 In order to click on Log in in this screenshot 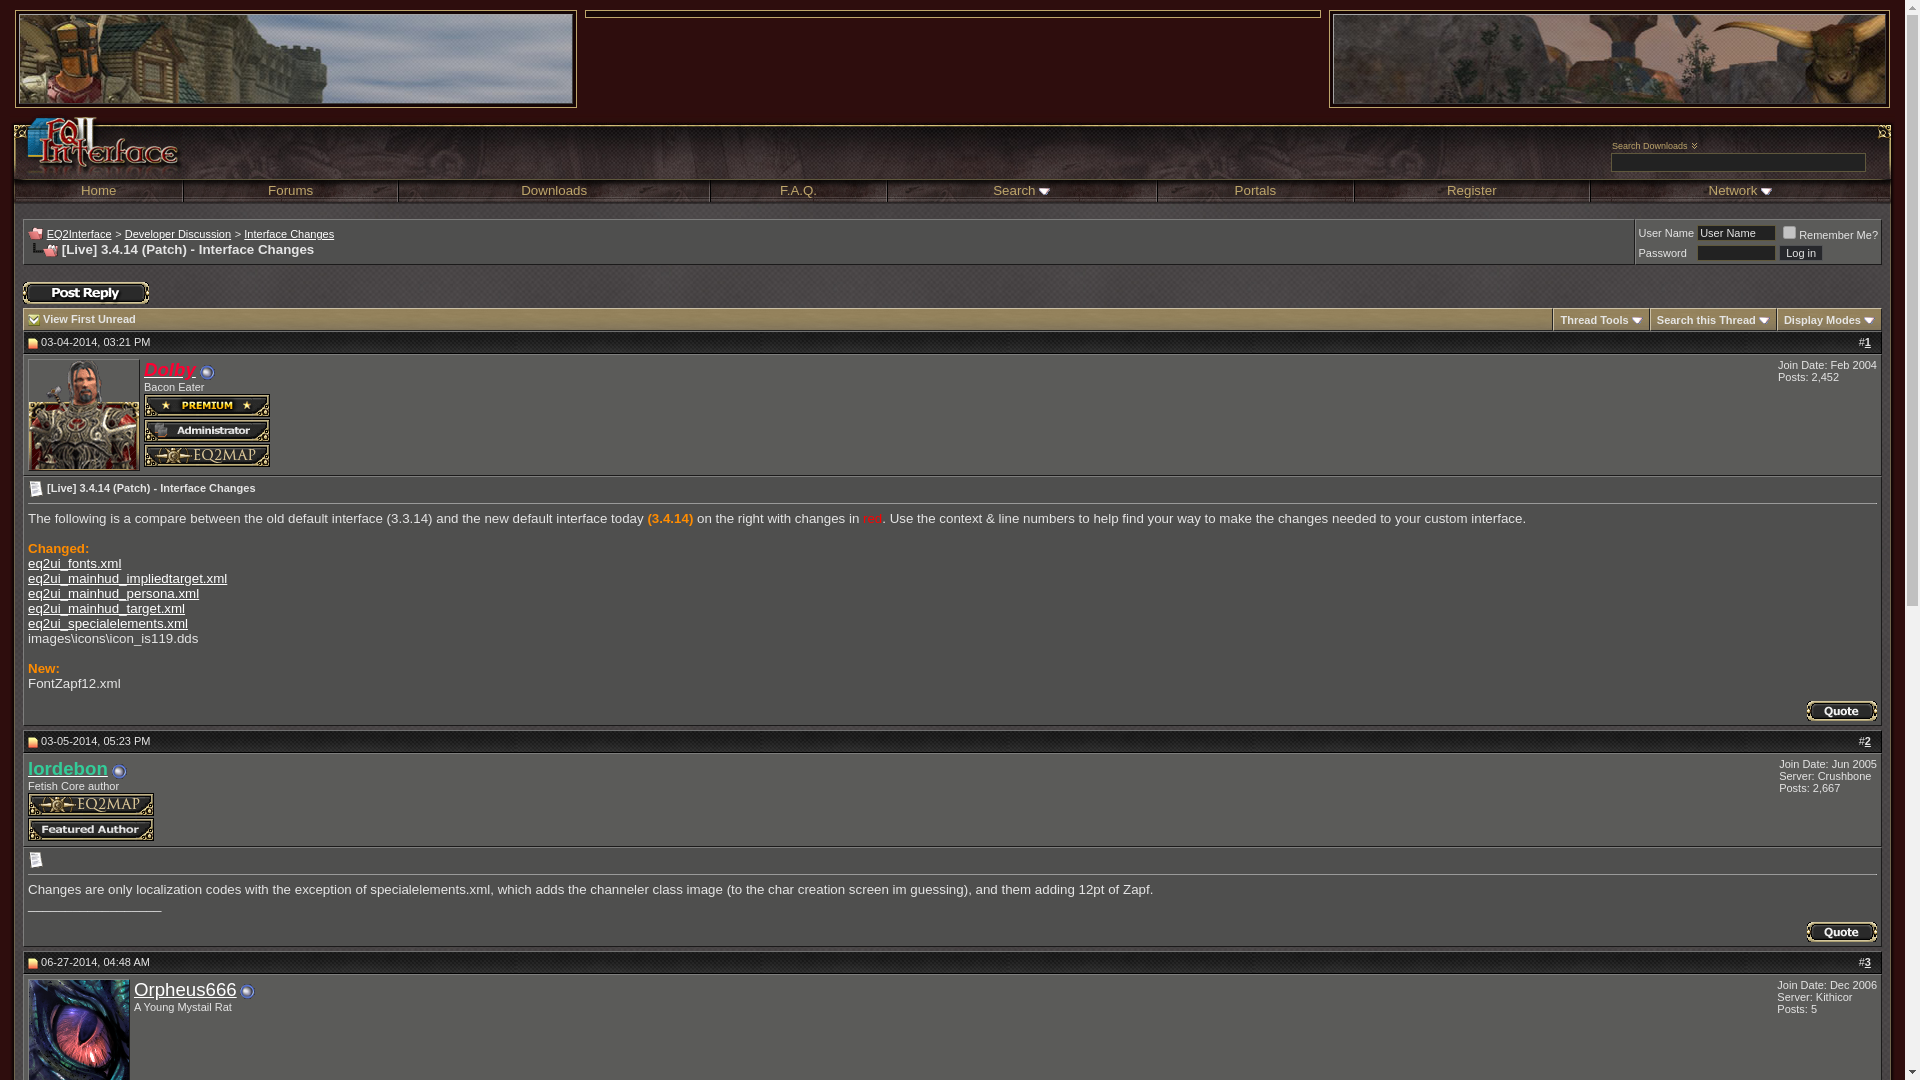, I will do `click(1800, 253)`.